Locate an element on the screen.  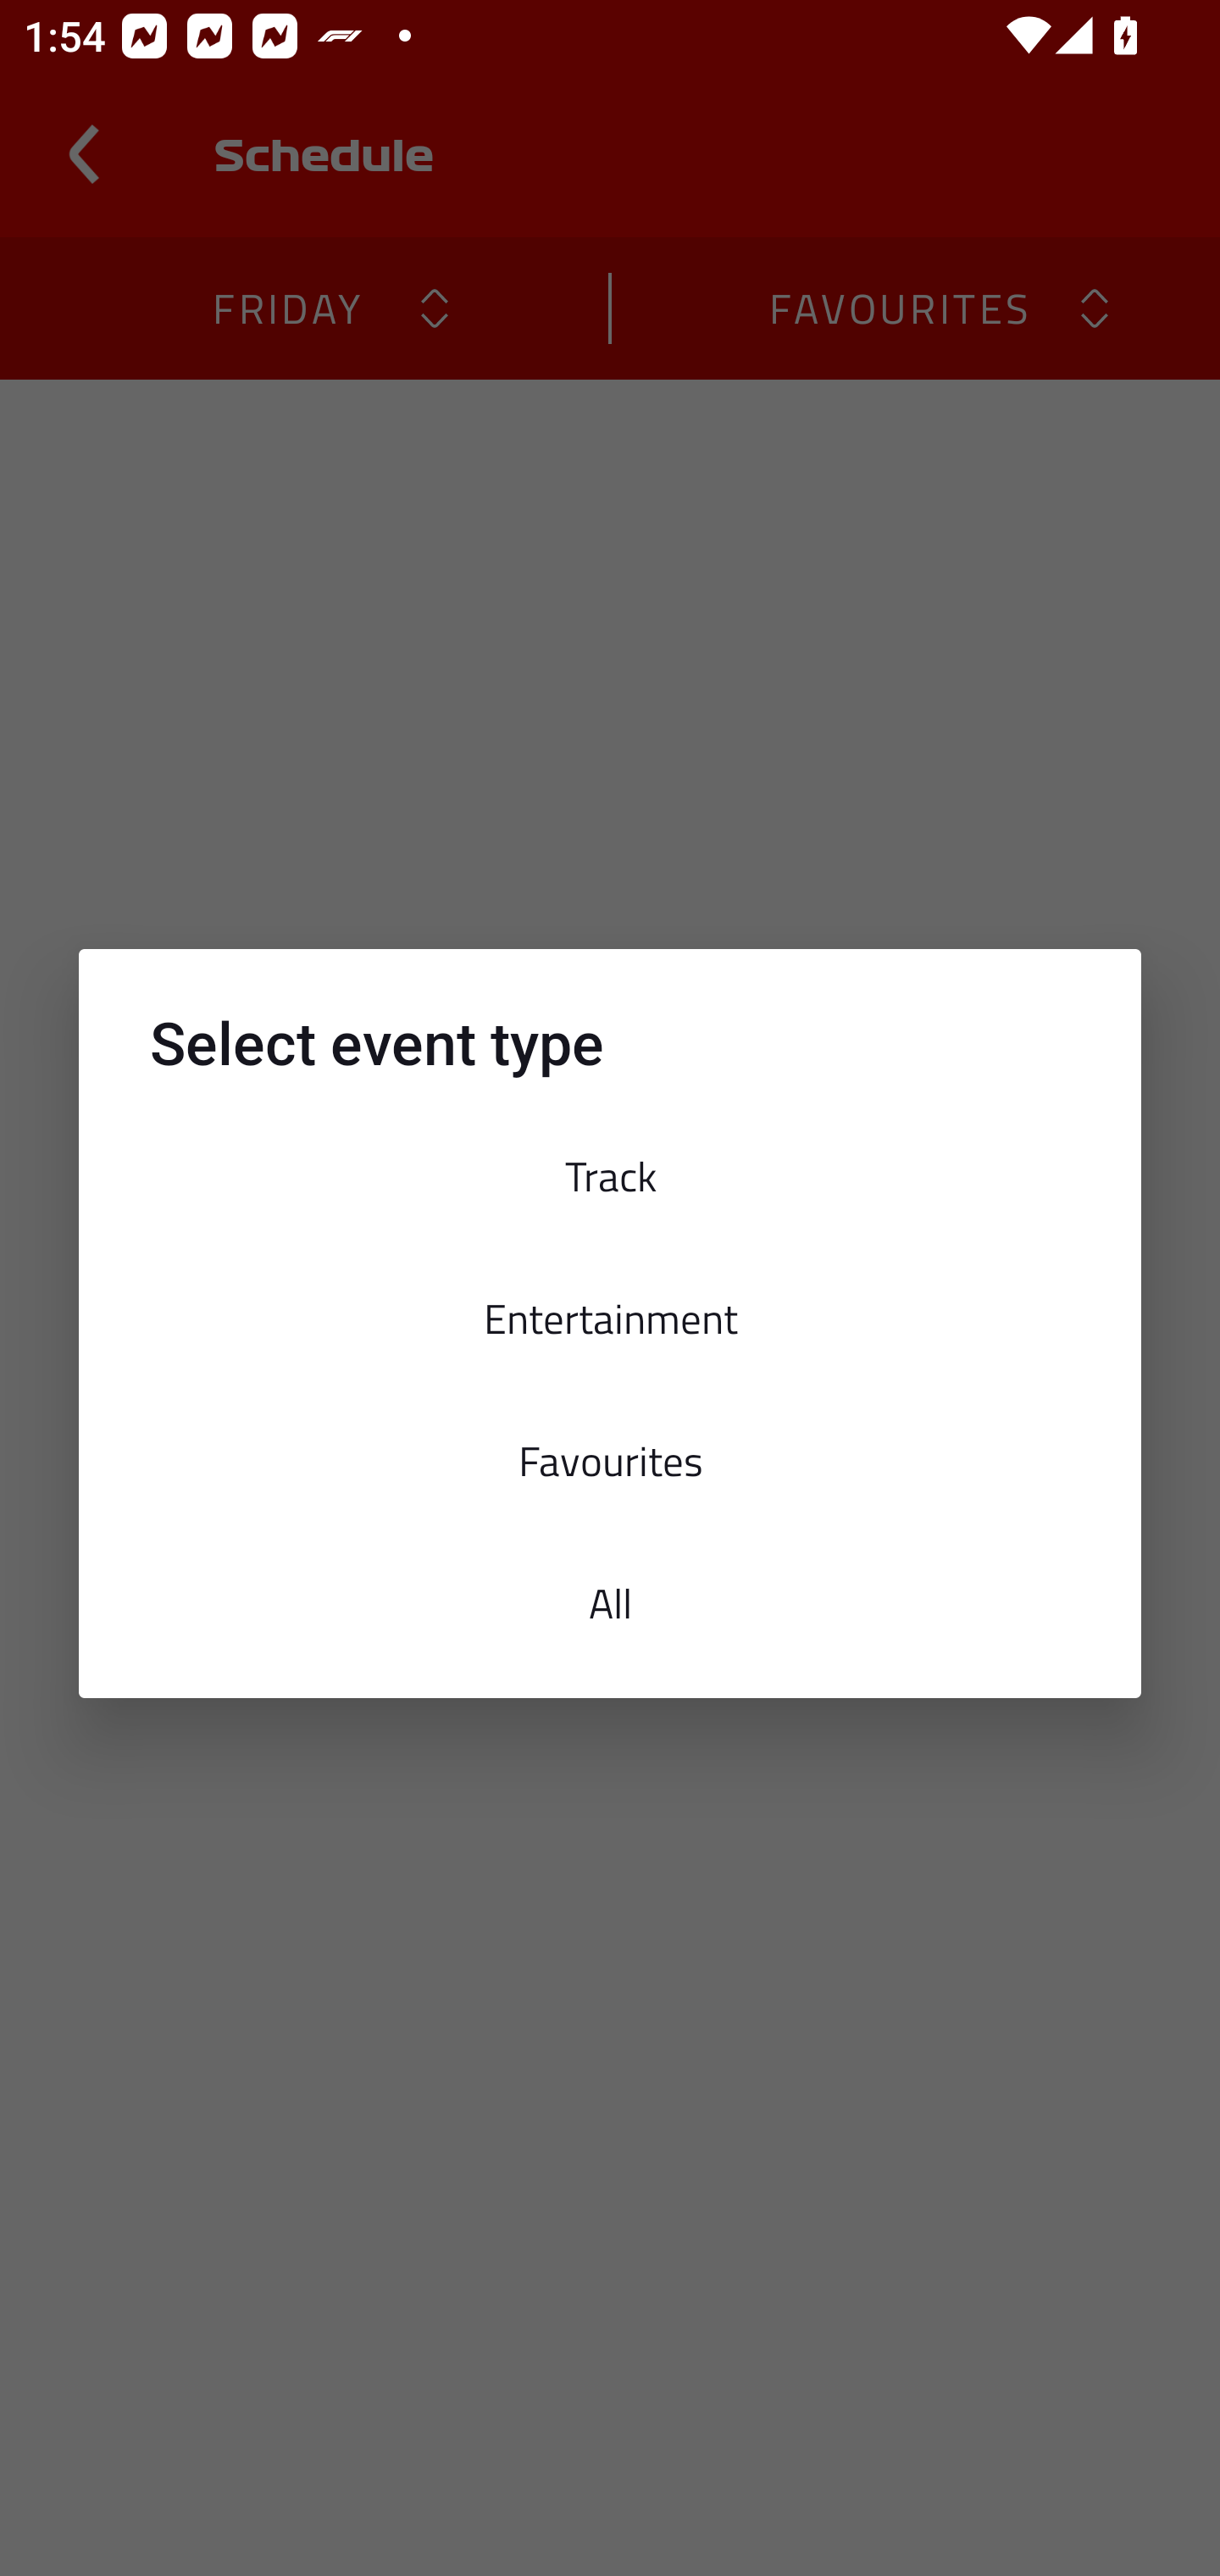
All is located at coordinates (610, 1603).